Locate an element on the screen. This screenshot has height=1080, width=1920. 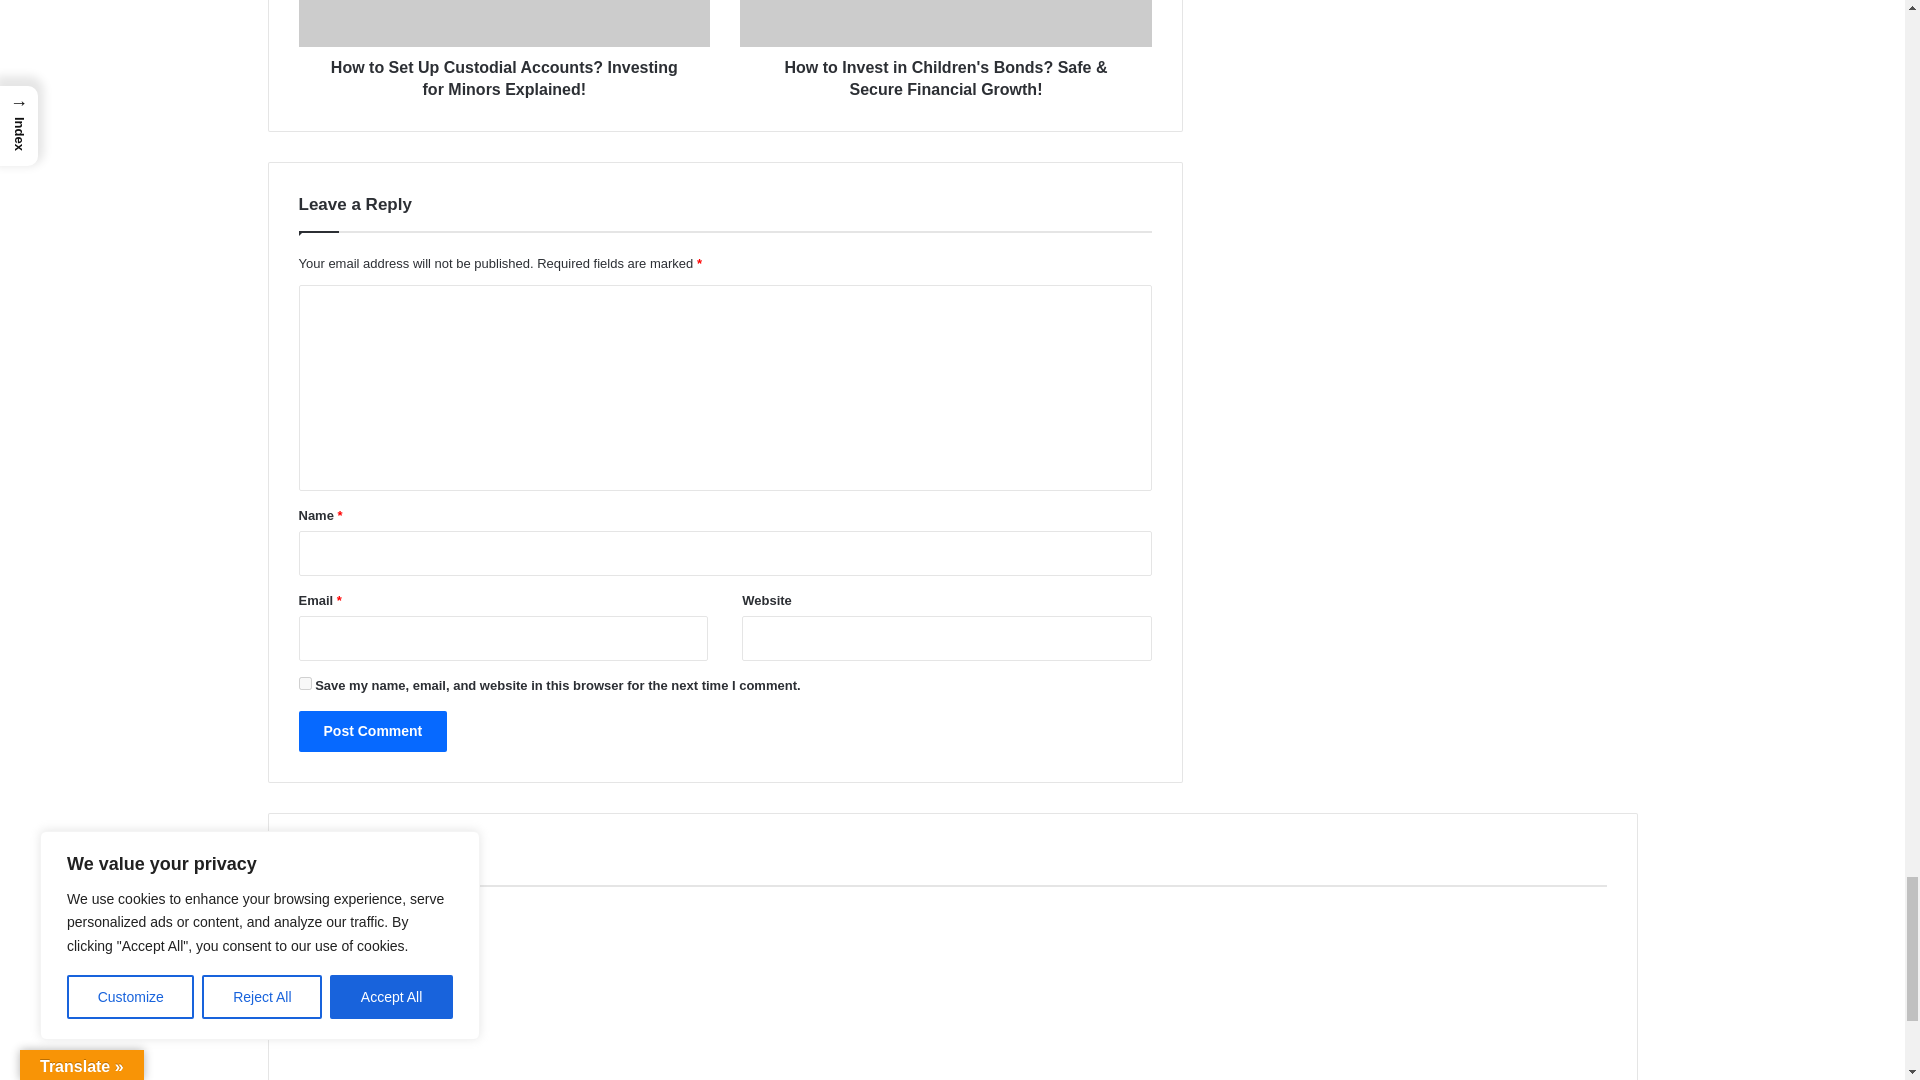
Post Comment is located at coordinates (372, 730).